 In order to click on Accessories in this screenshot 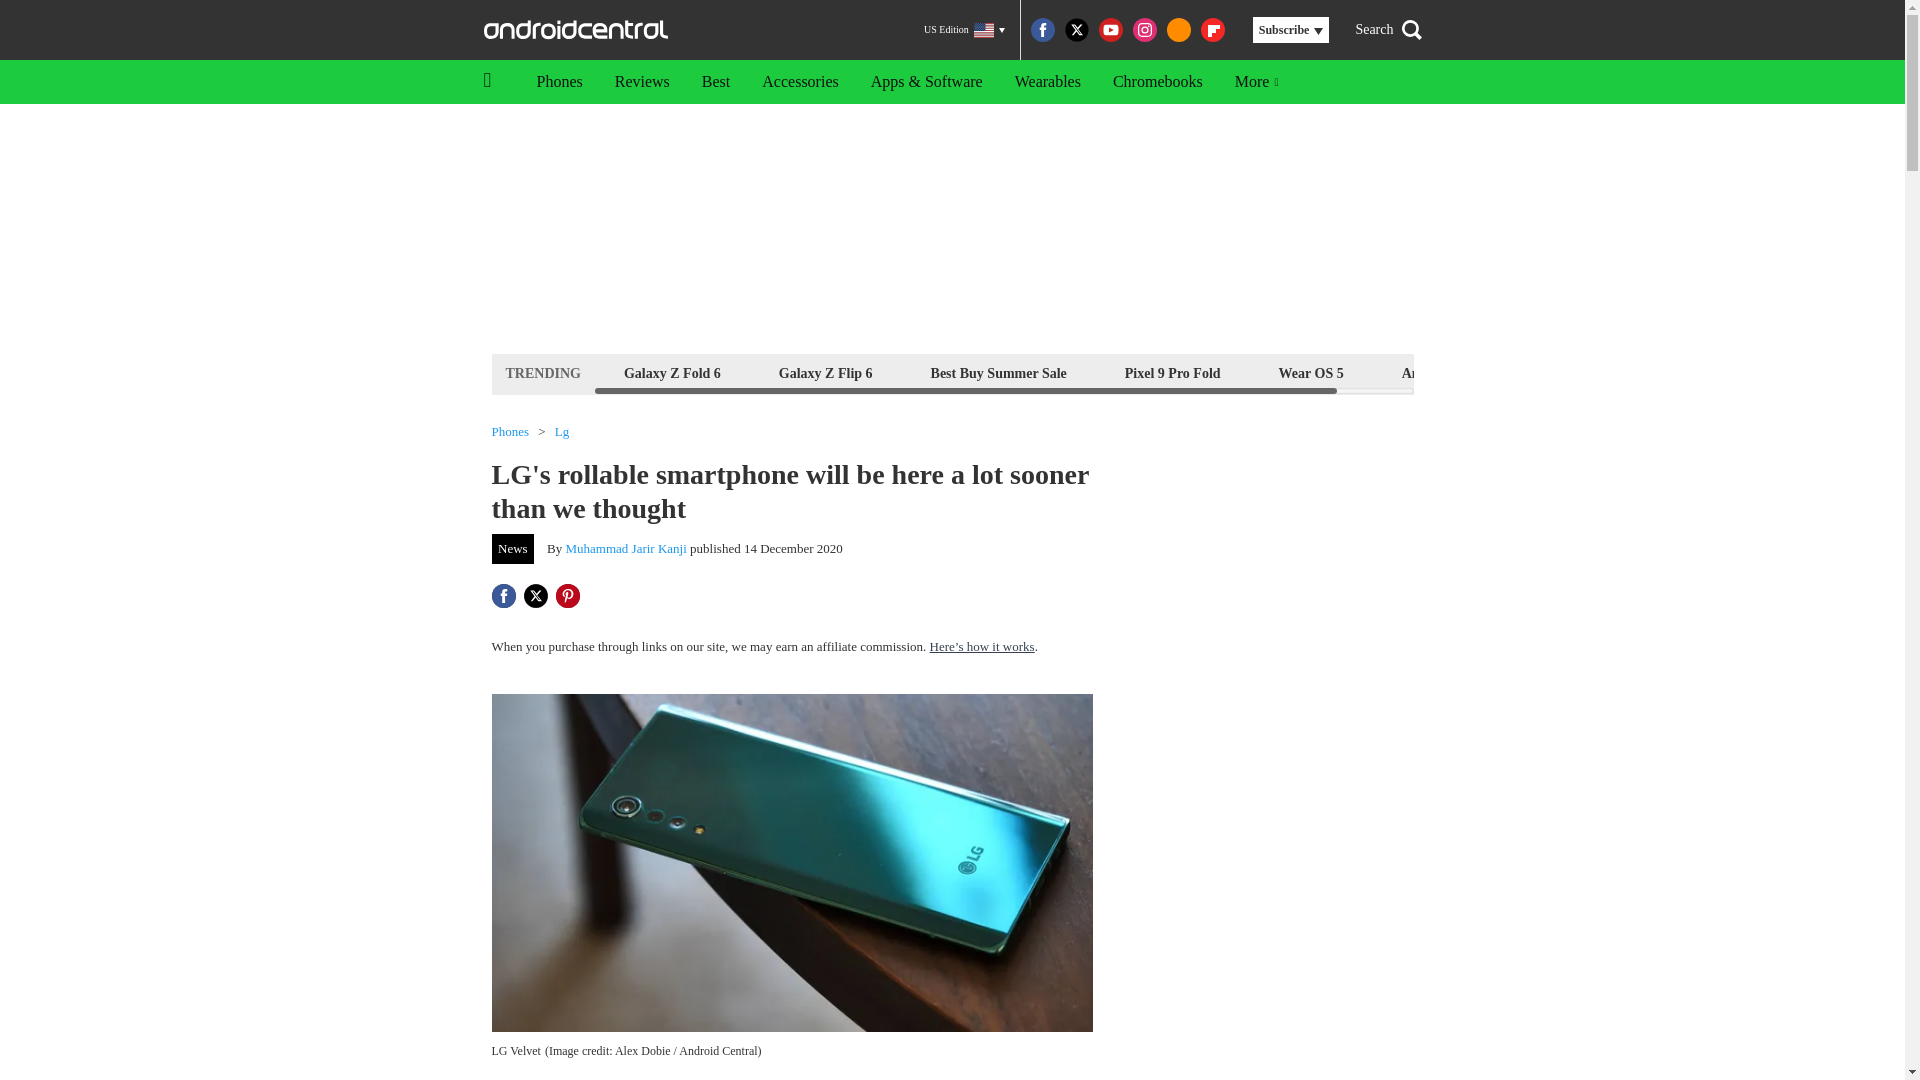, I will do `click(800, 82)`.